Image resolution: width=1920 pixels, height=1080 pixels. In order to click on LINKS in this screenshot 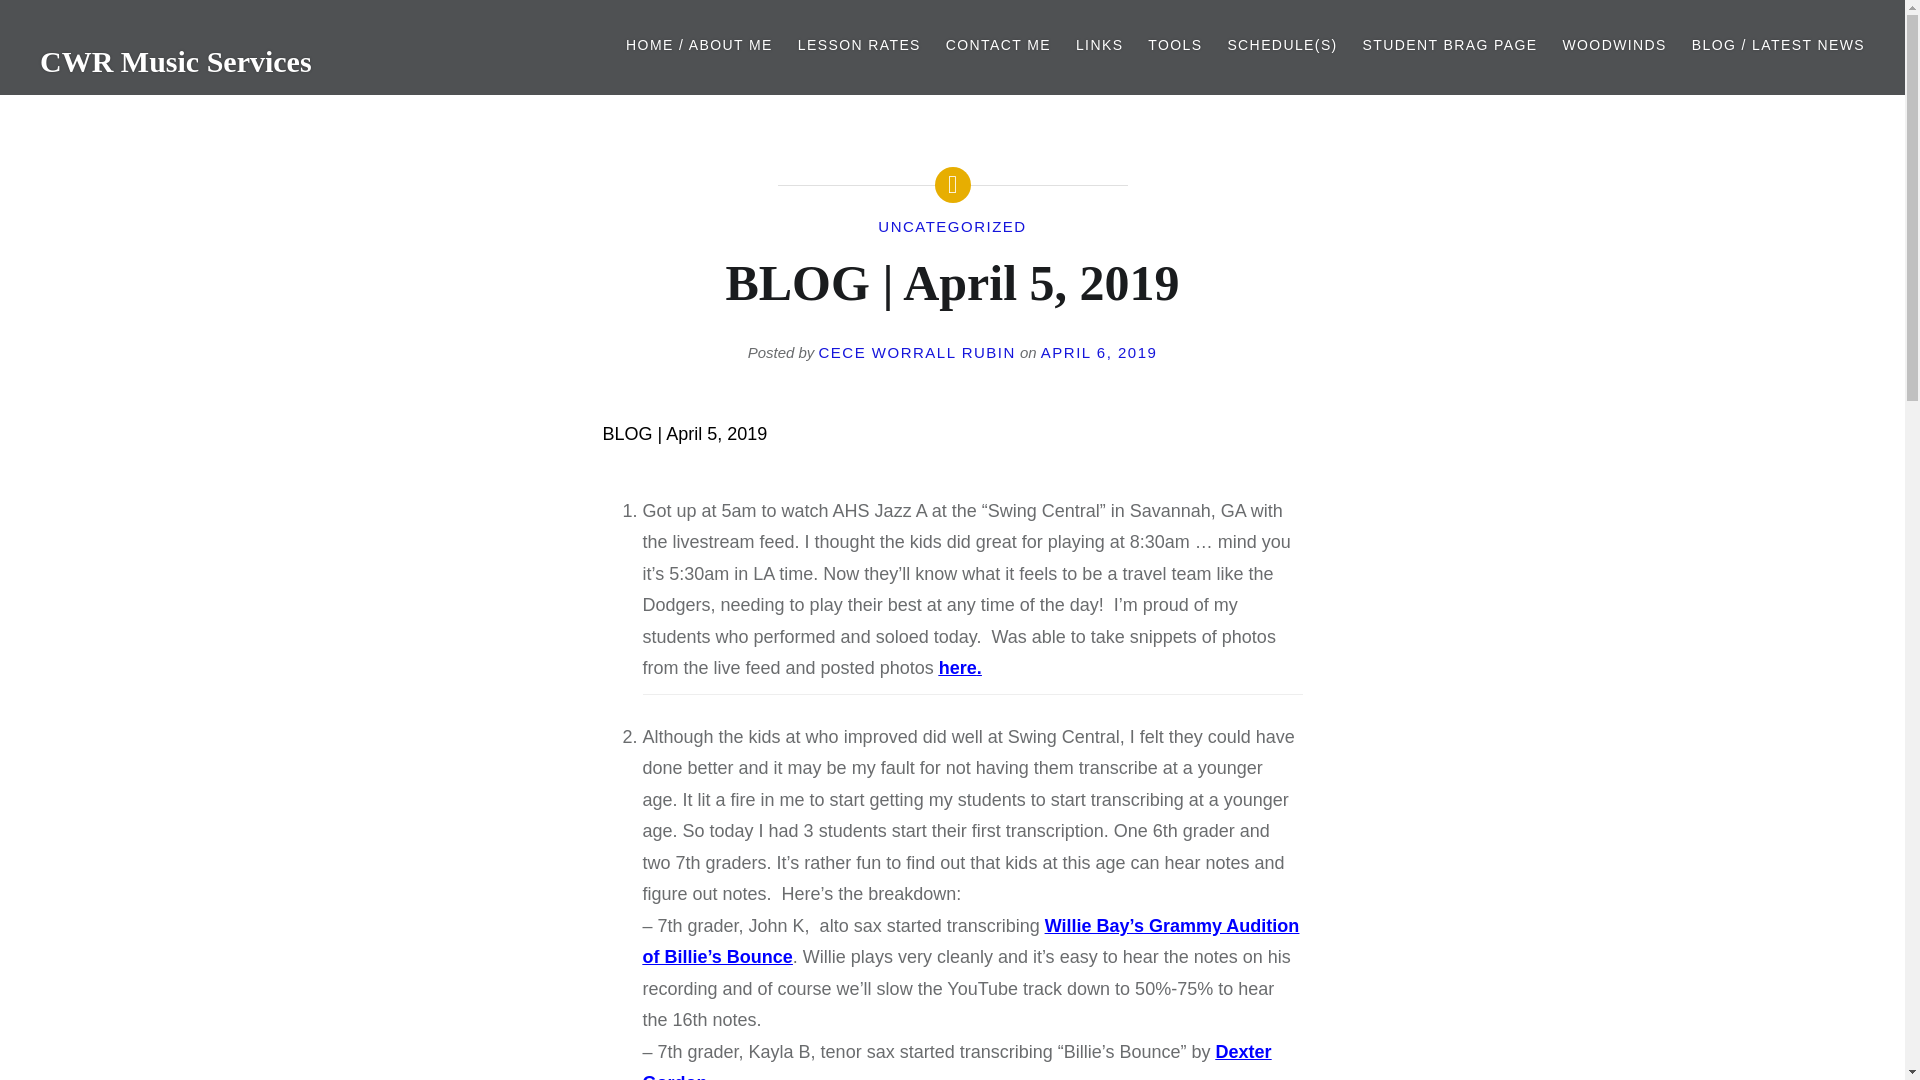, I will do `click(1099, 45)`.